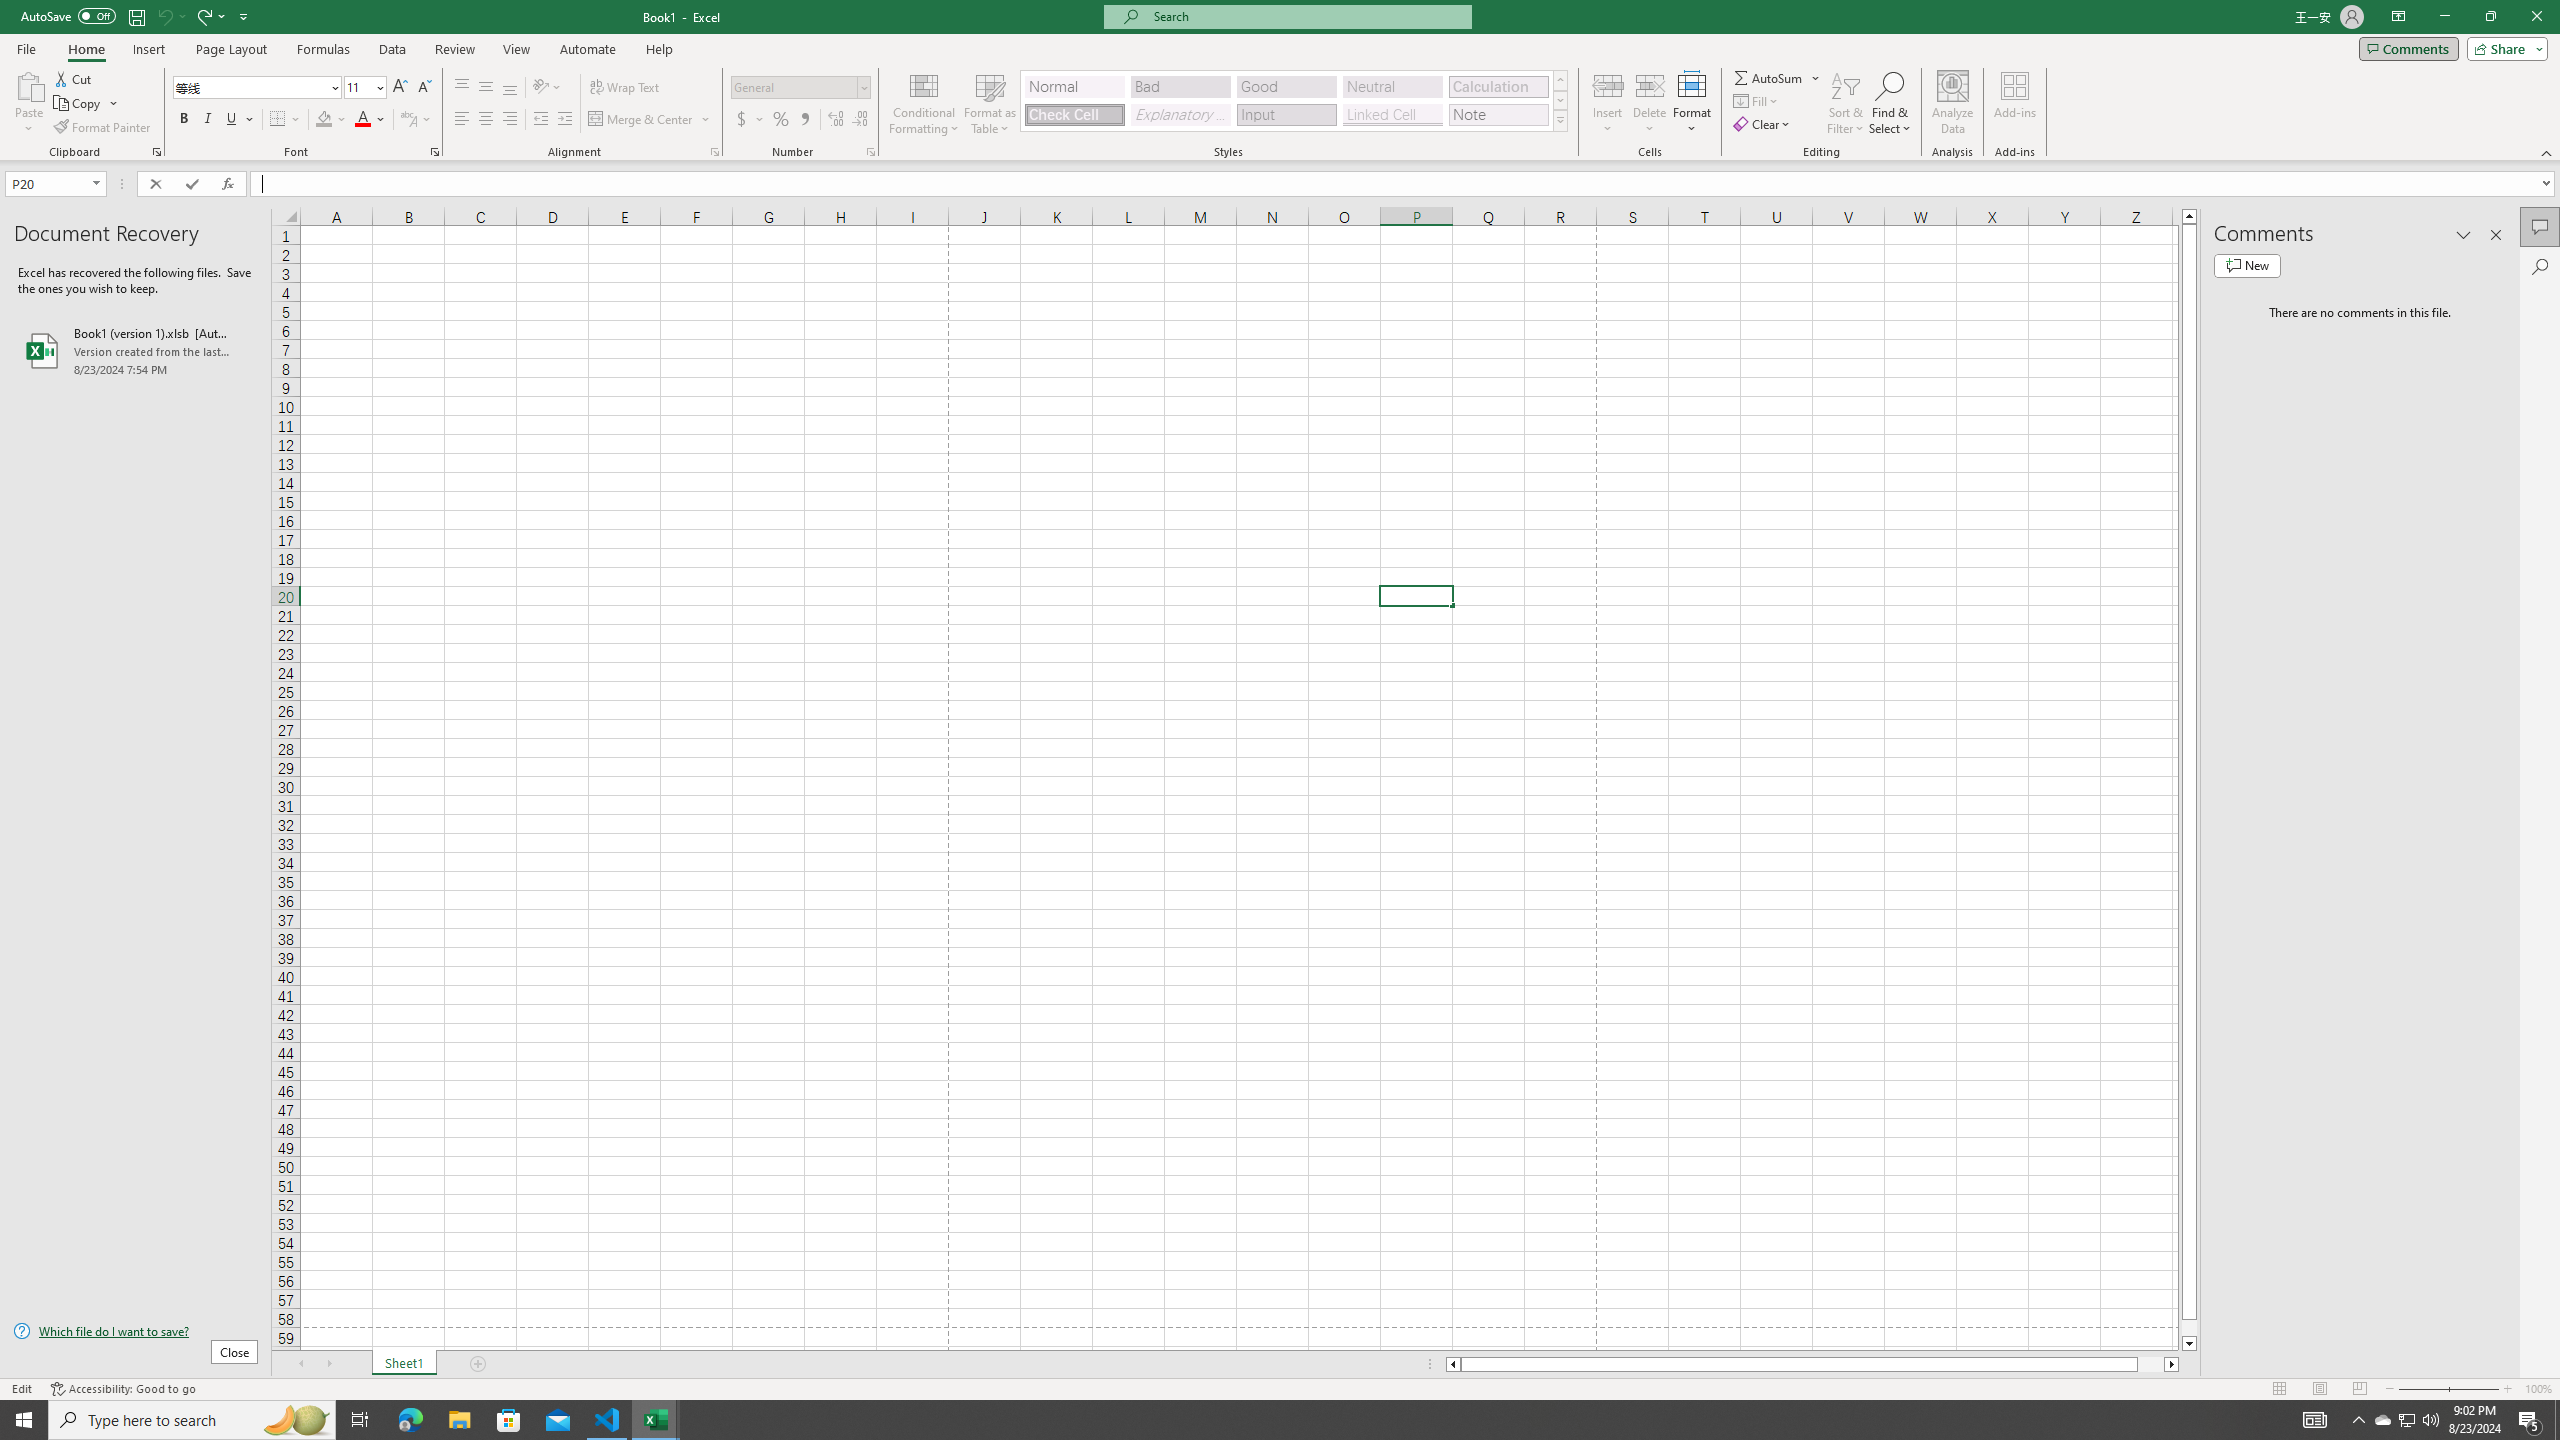 The width and height of the screenshot is (2560, 1440). I want to click on Linked Cell, so click(1392, 114).